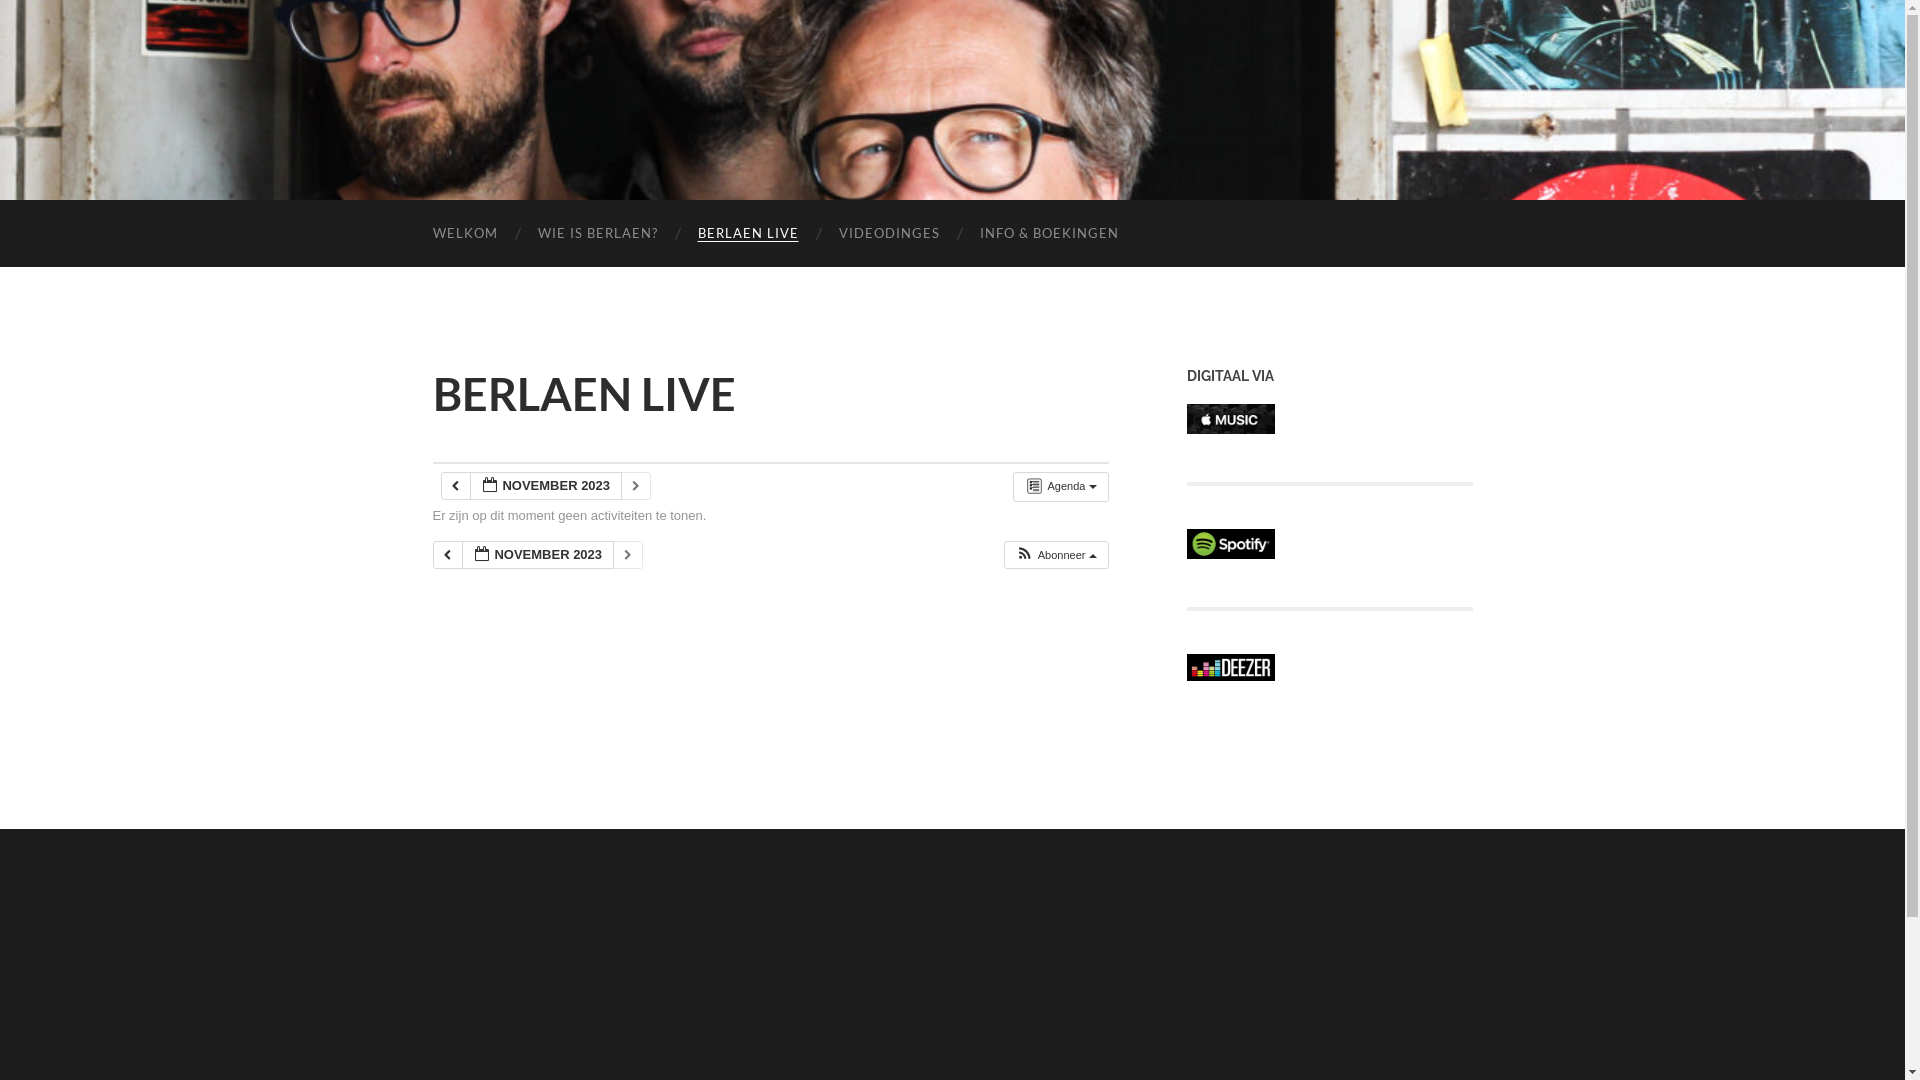 The height and width of the screenshot is (1080, 1920). What do you see at coordinates (1050, 234) in the screenshot?
I see `INFO & BOEKINGEN` at bounding box center [1050, 234].